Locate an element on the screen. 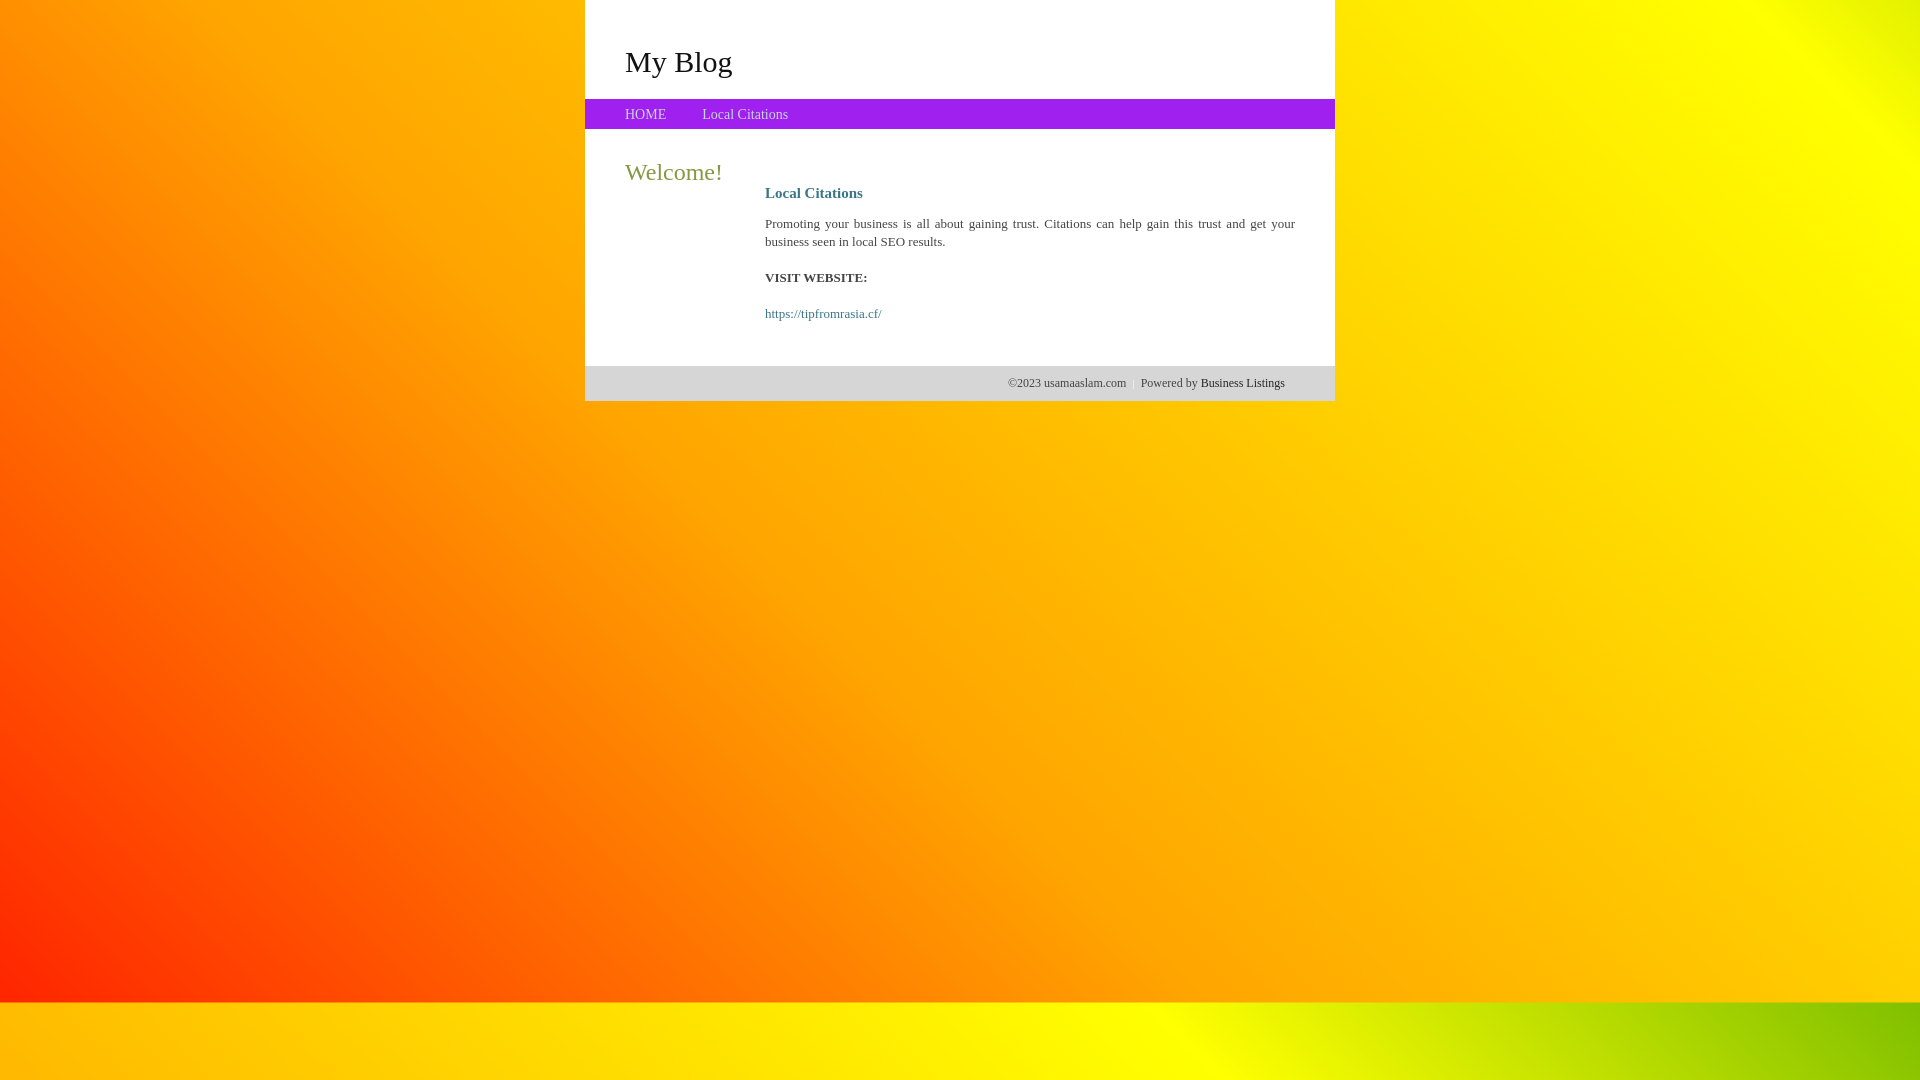  HOME is located at coordinates (646, 114).